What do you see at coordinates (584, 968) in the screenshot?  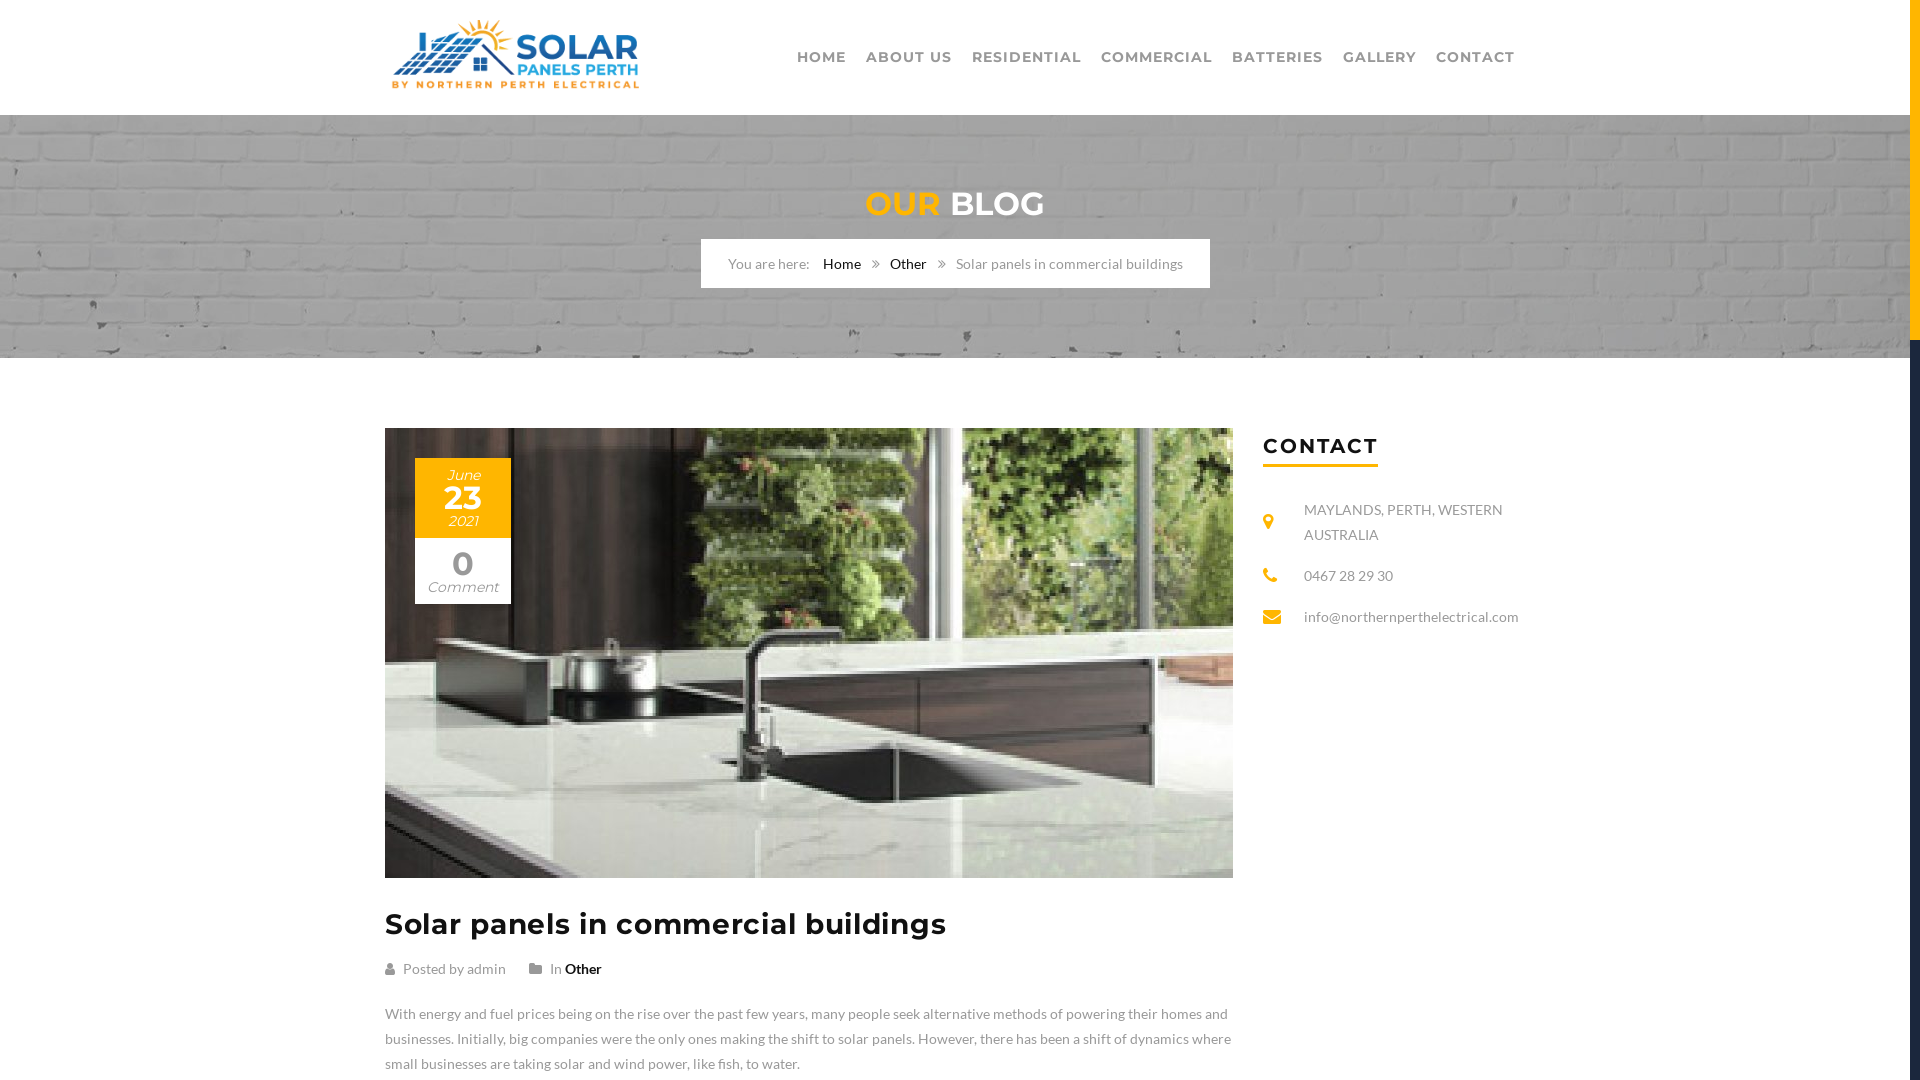 I see `Other` at bounding box center [584, 968].